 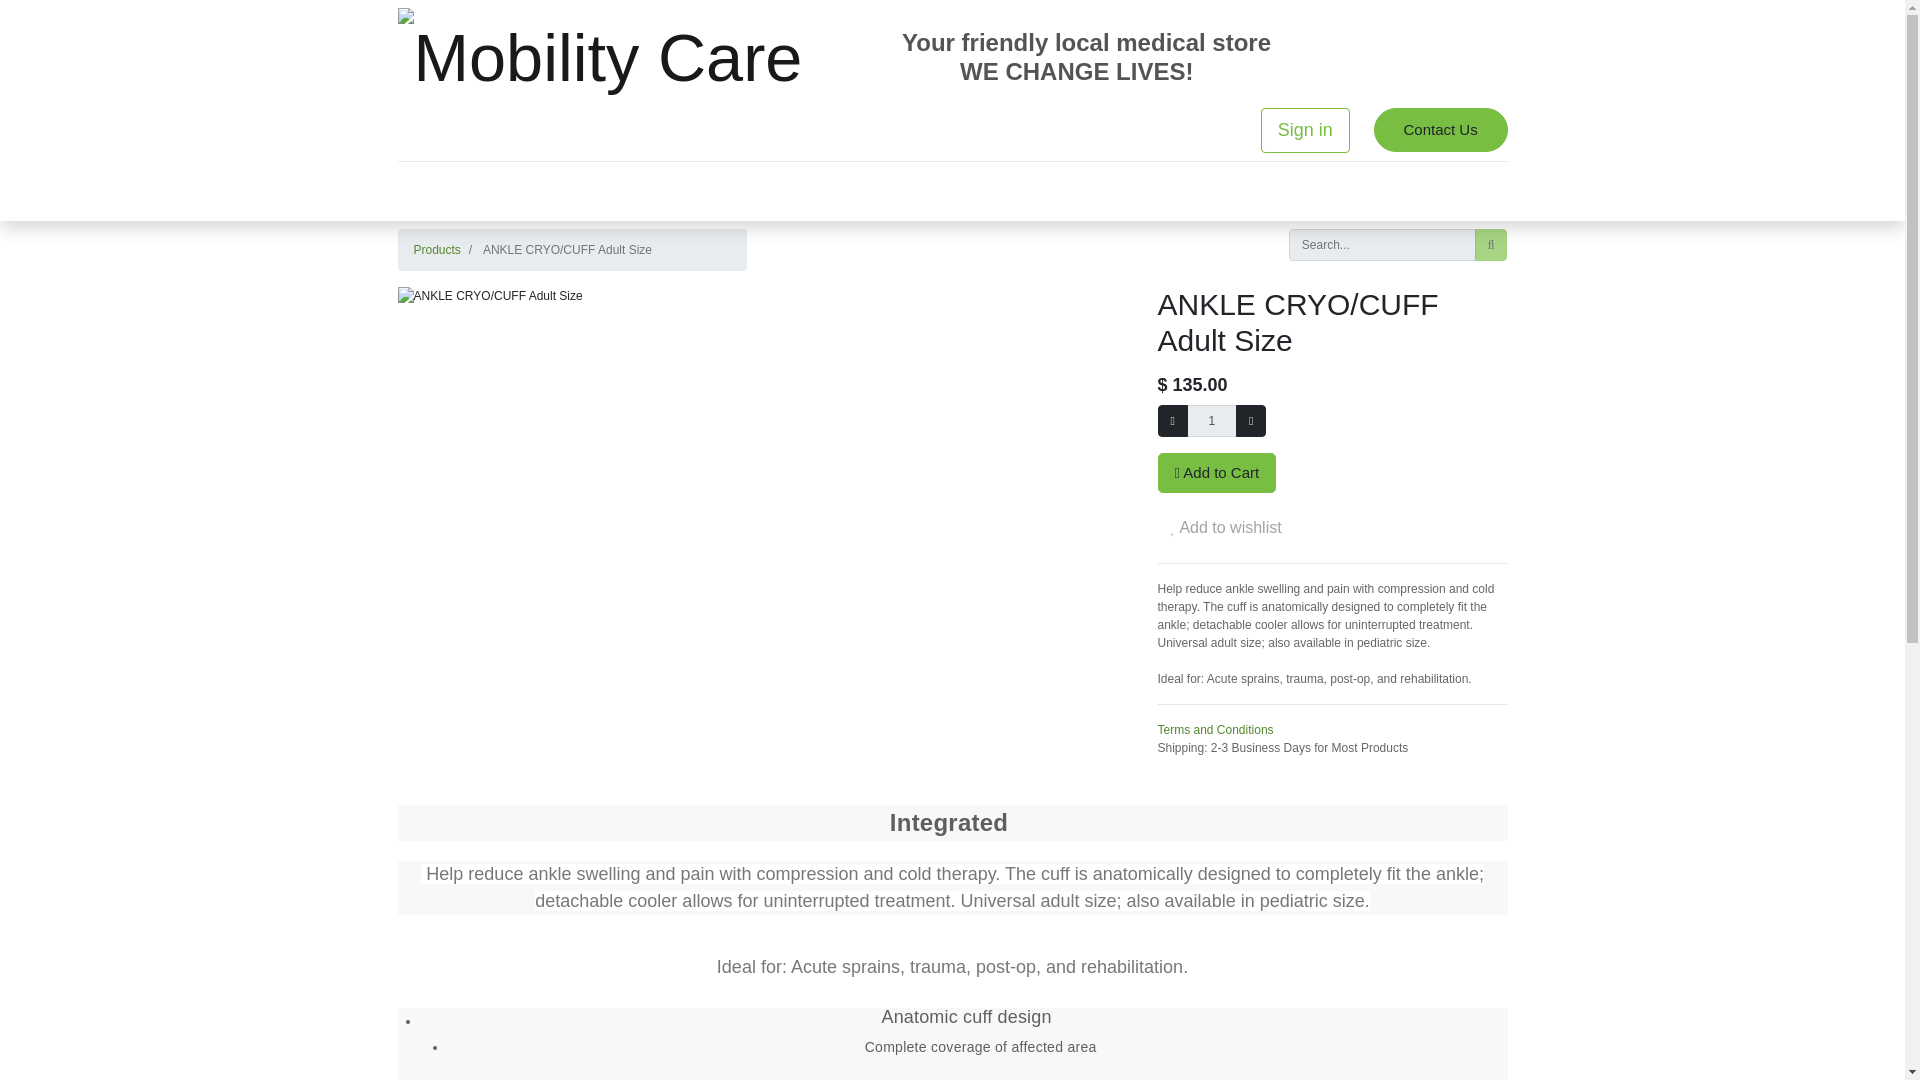 I want to click on Search, so click(x=1490, y=244).